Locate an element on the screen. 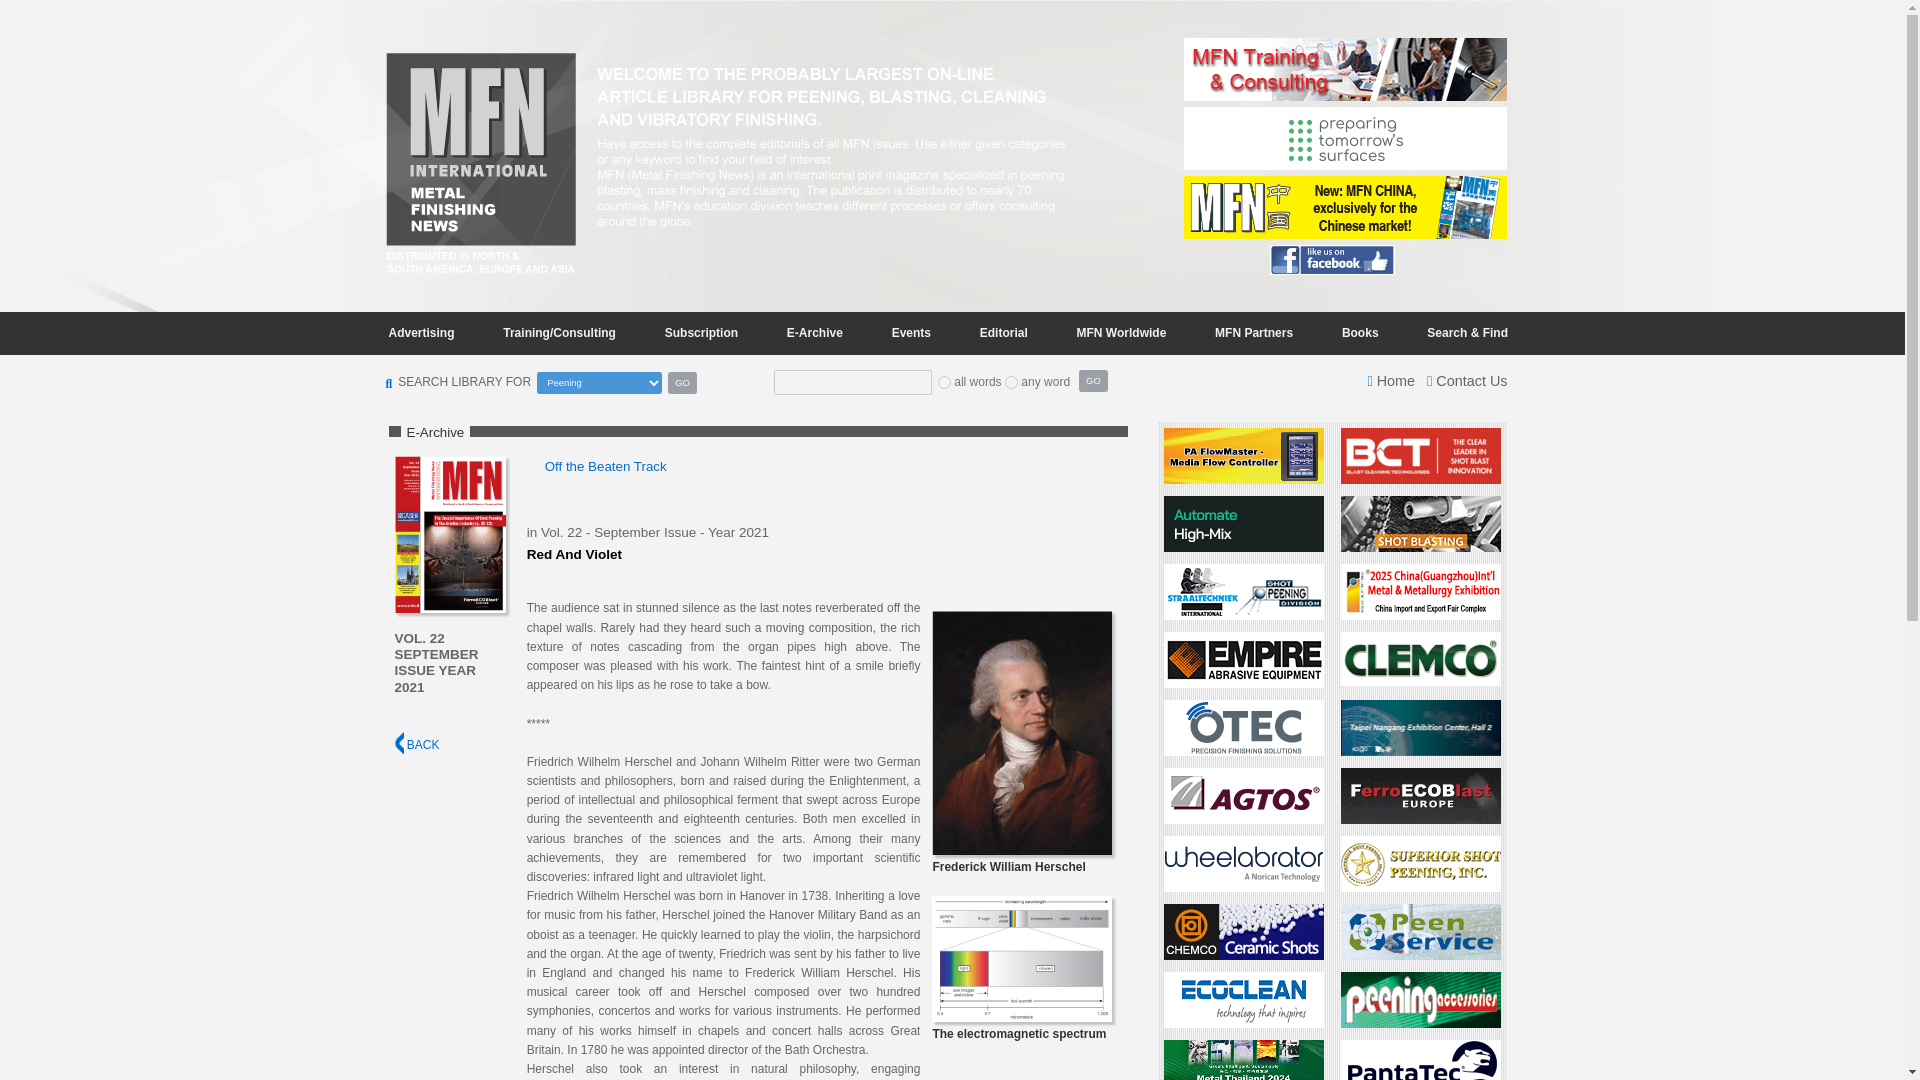 Image resolution: width=1920 pixels, height=1080 pixels. MFN Partners is located at coordinates (1254, 332).